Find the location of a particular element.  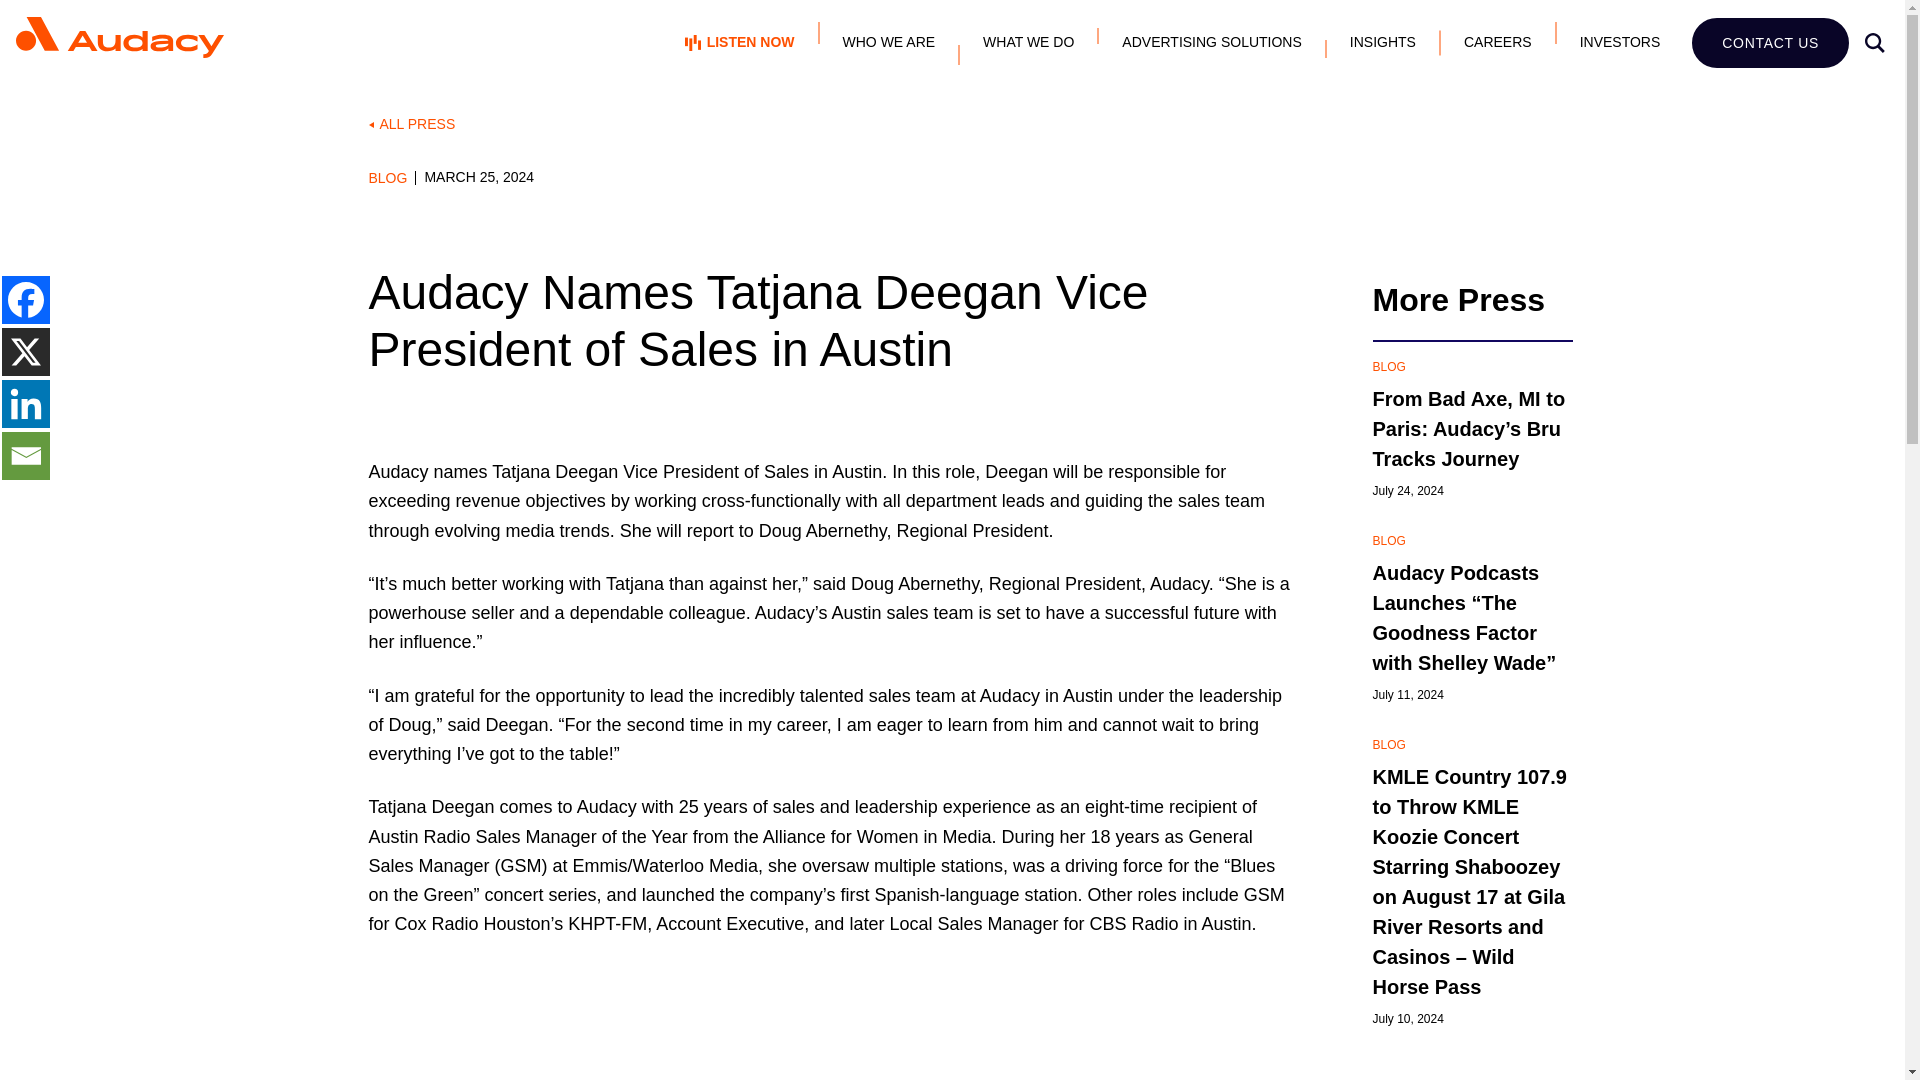

BLOG is located at coordinates (1472, 366).